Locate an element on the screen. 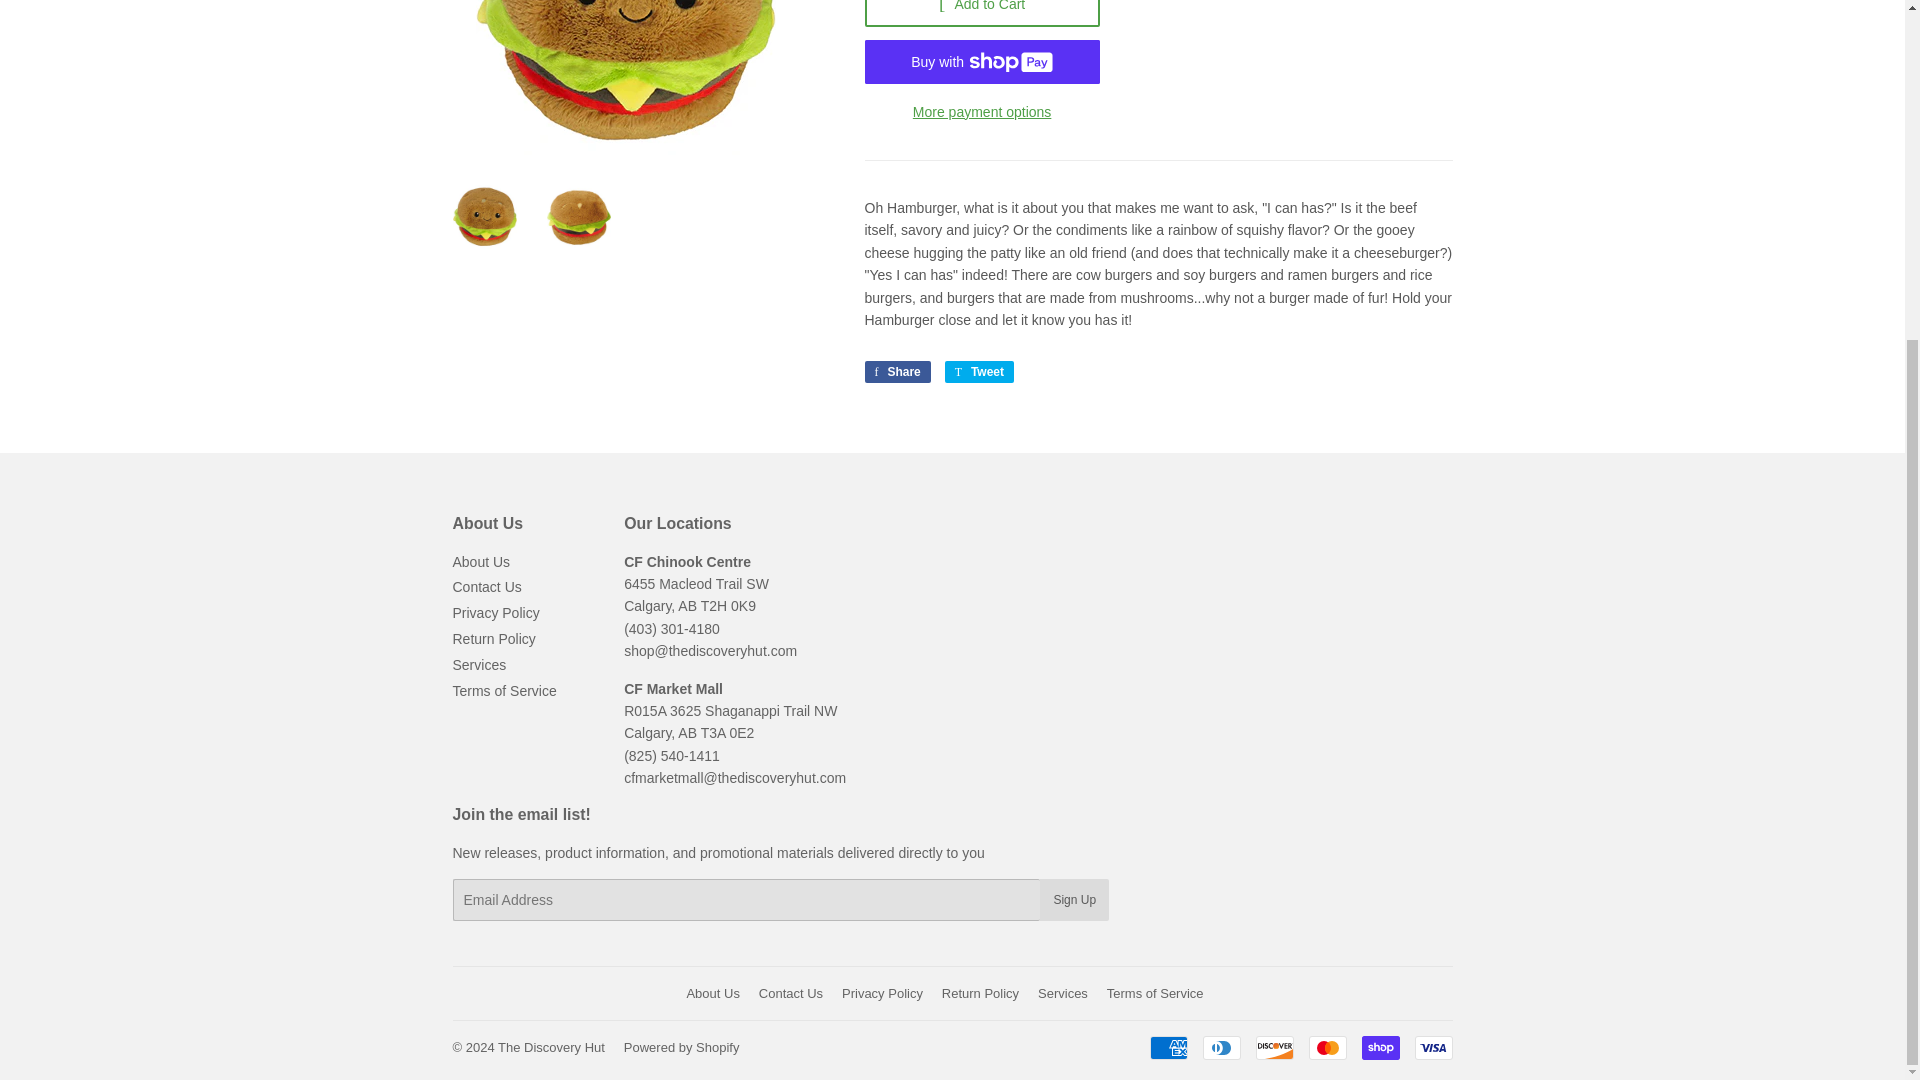 This screenshot has width=1920, height=1080. American Express is located at coordinates (1169, 1047).